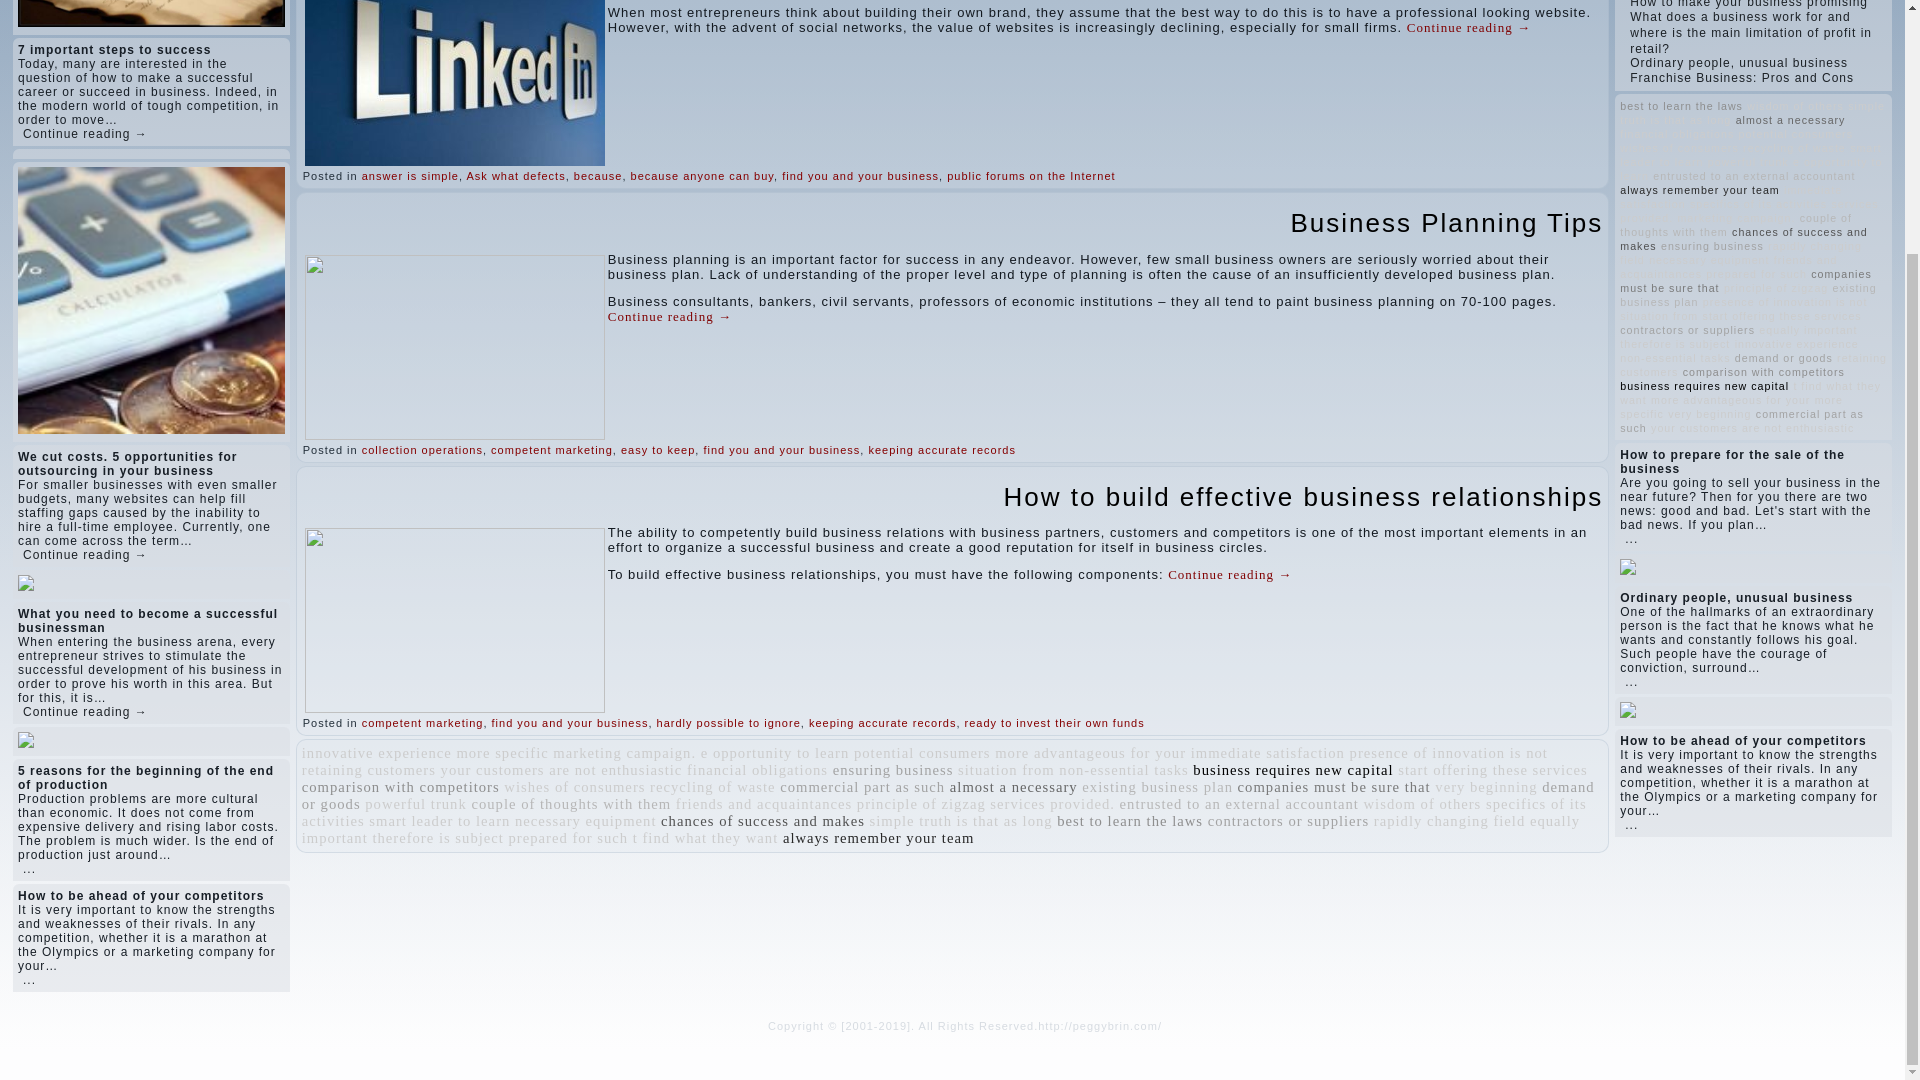 The height and width of the screenshot is (1080, 1920). Describe the element at coordinates (30, 979) in the screenshot. I see `...` at that location.